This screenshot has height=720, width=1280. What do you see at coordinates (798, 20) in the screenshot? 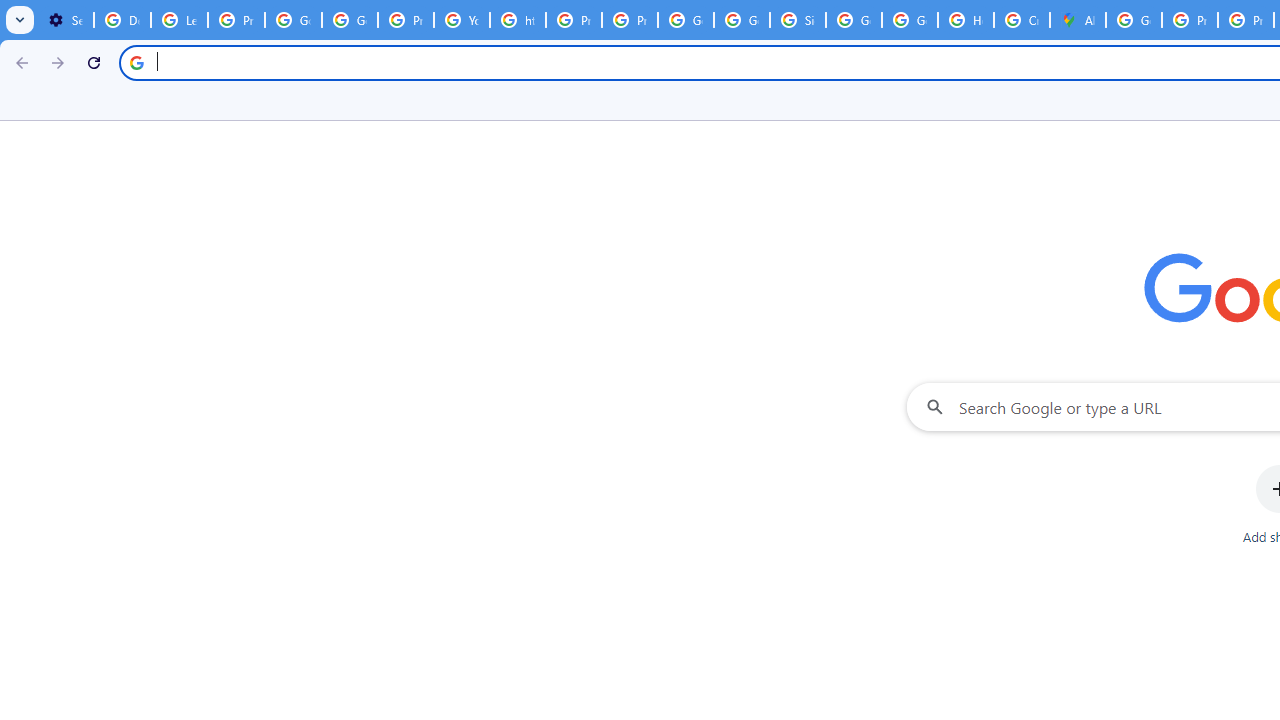
I see `Sign in - Google Accounts` at bounding box center [798, 20].